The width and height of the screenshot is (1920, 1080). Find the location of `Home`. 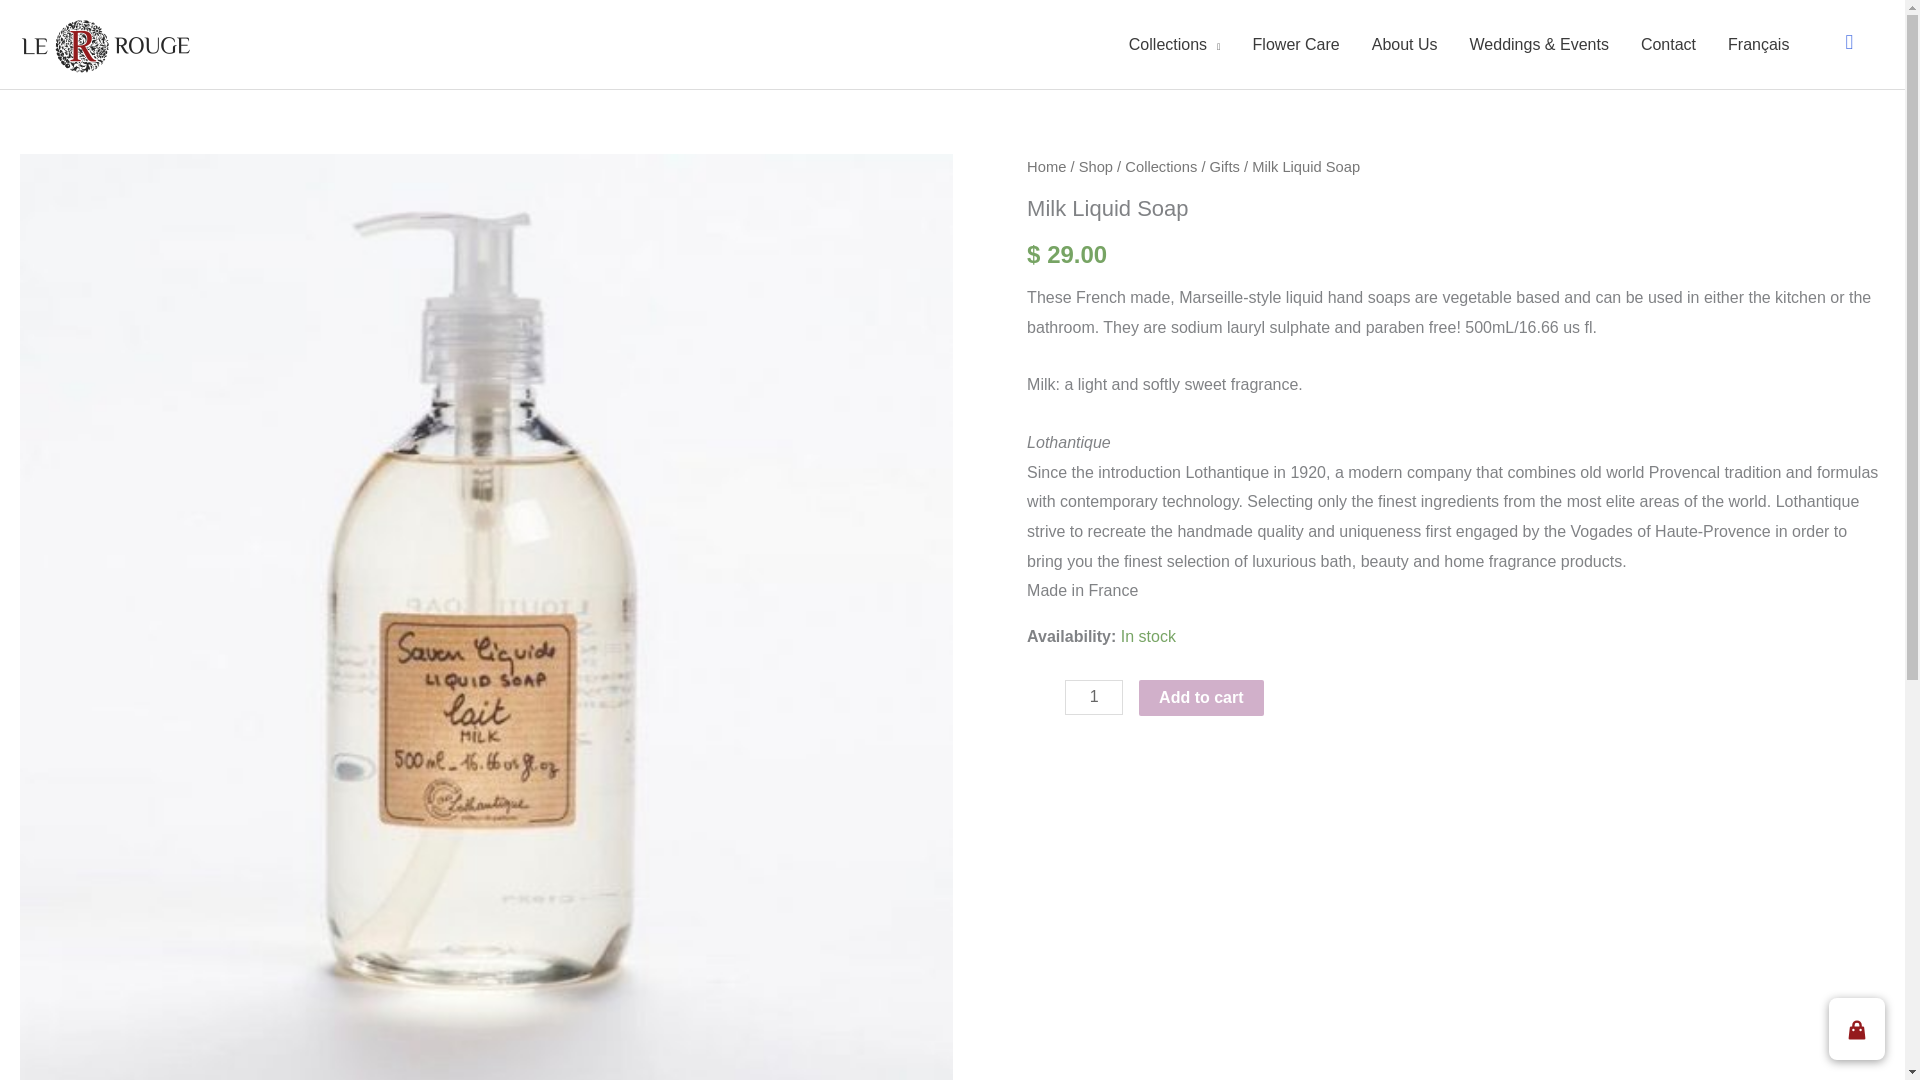

Home is located at coordinates (1046, 166).